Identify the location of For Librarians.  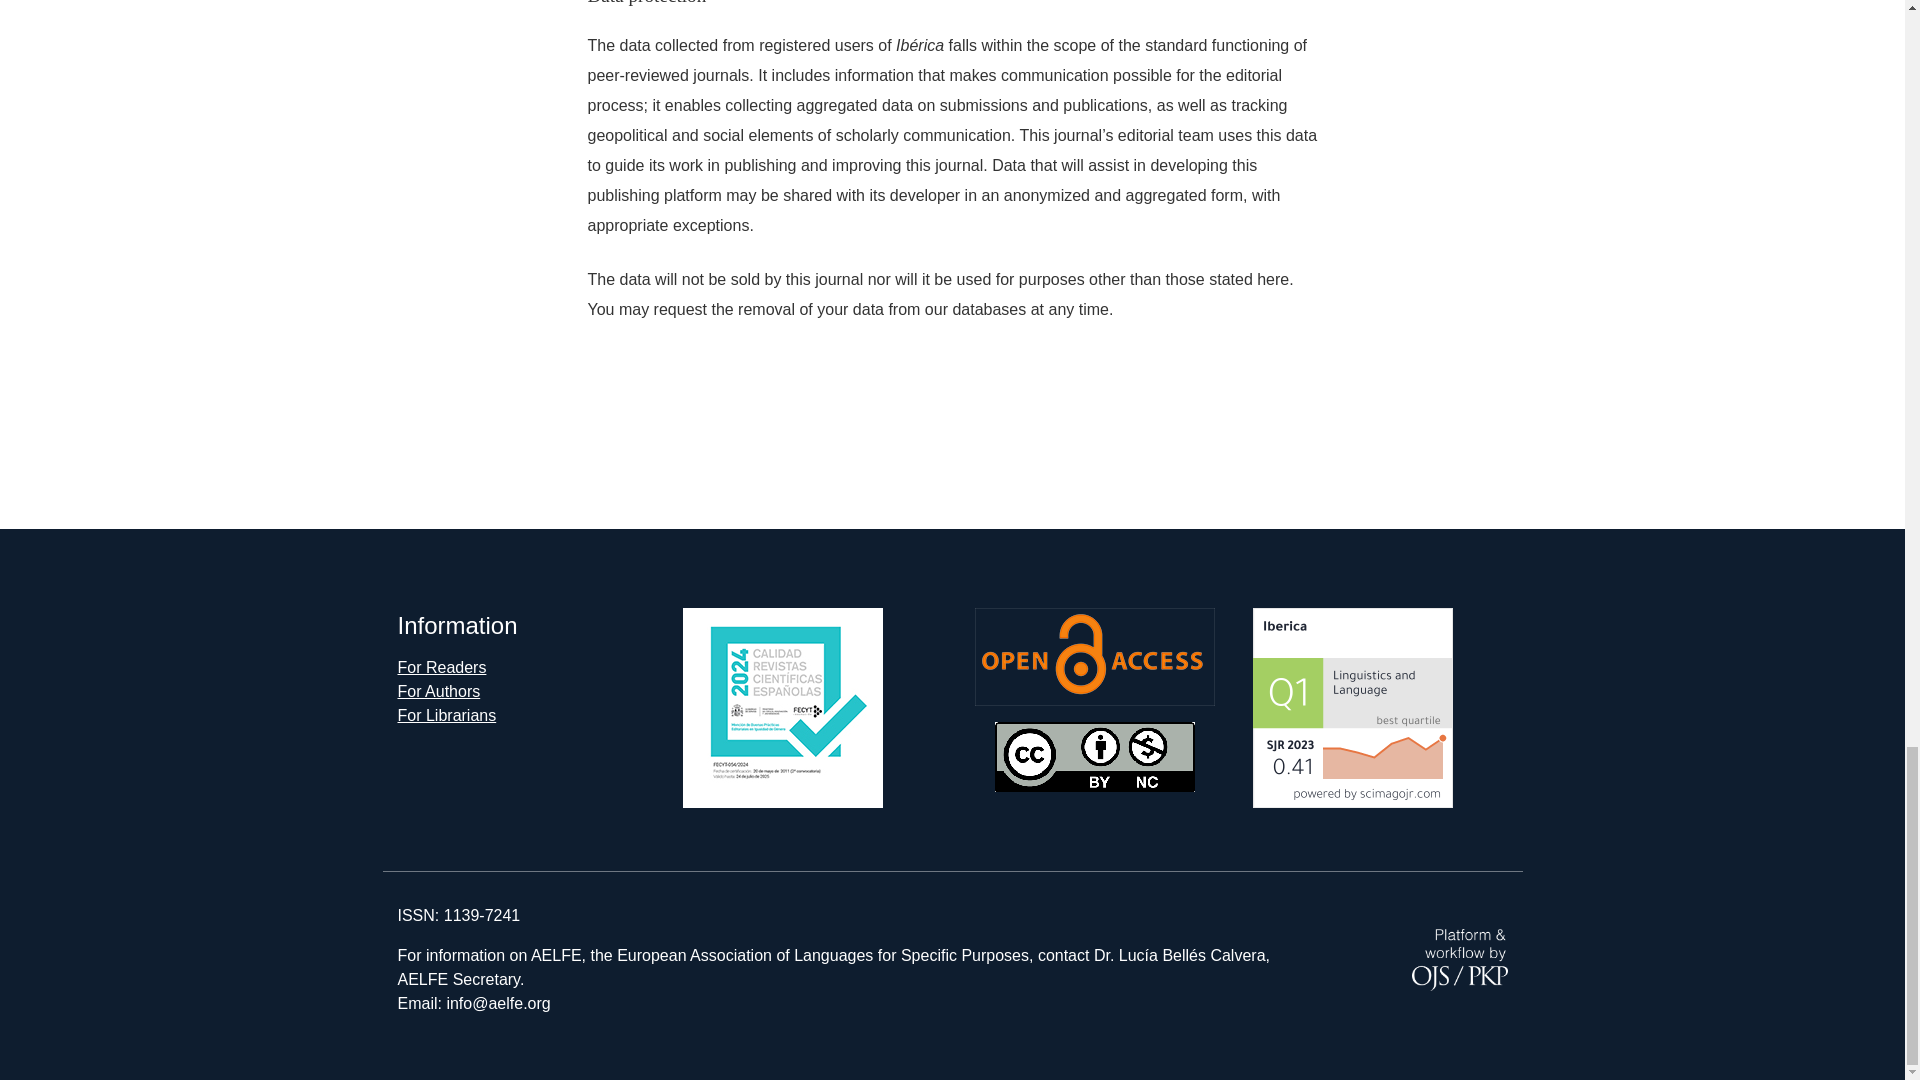
(447, 715).